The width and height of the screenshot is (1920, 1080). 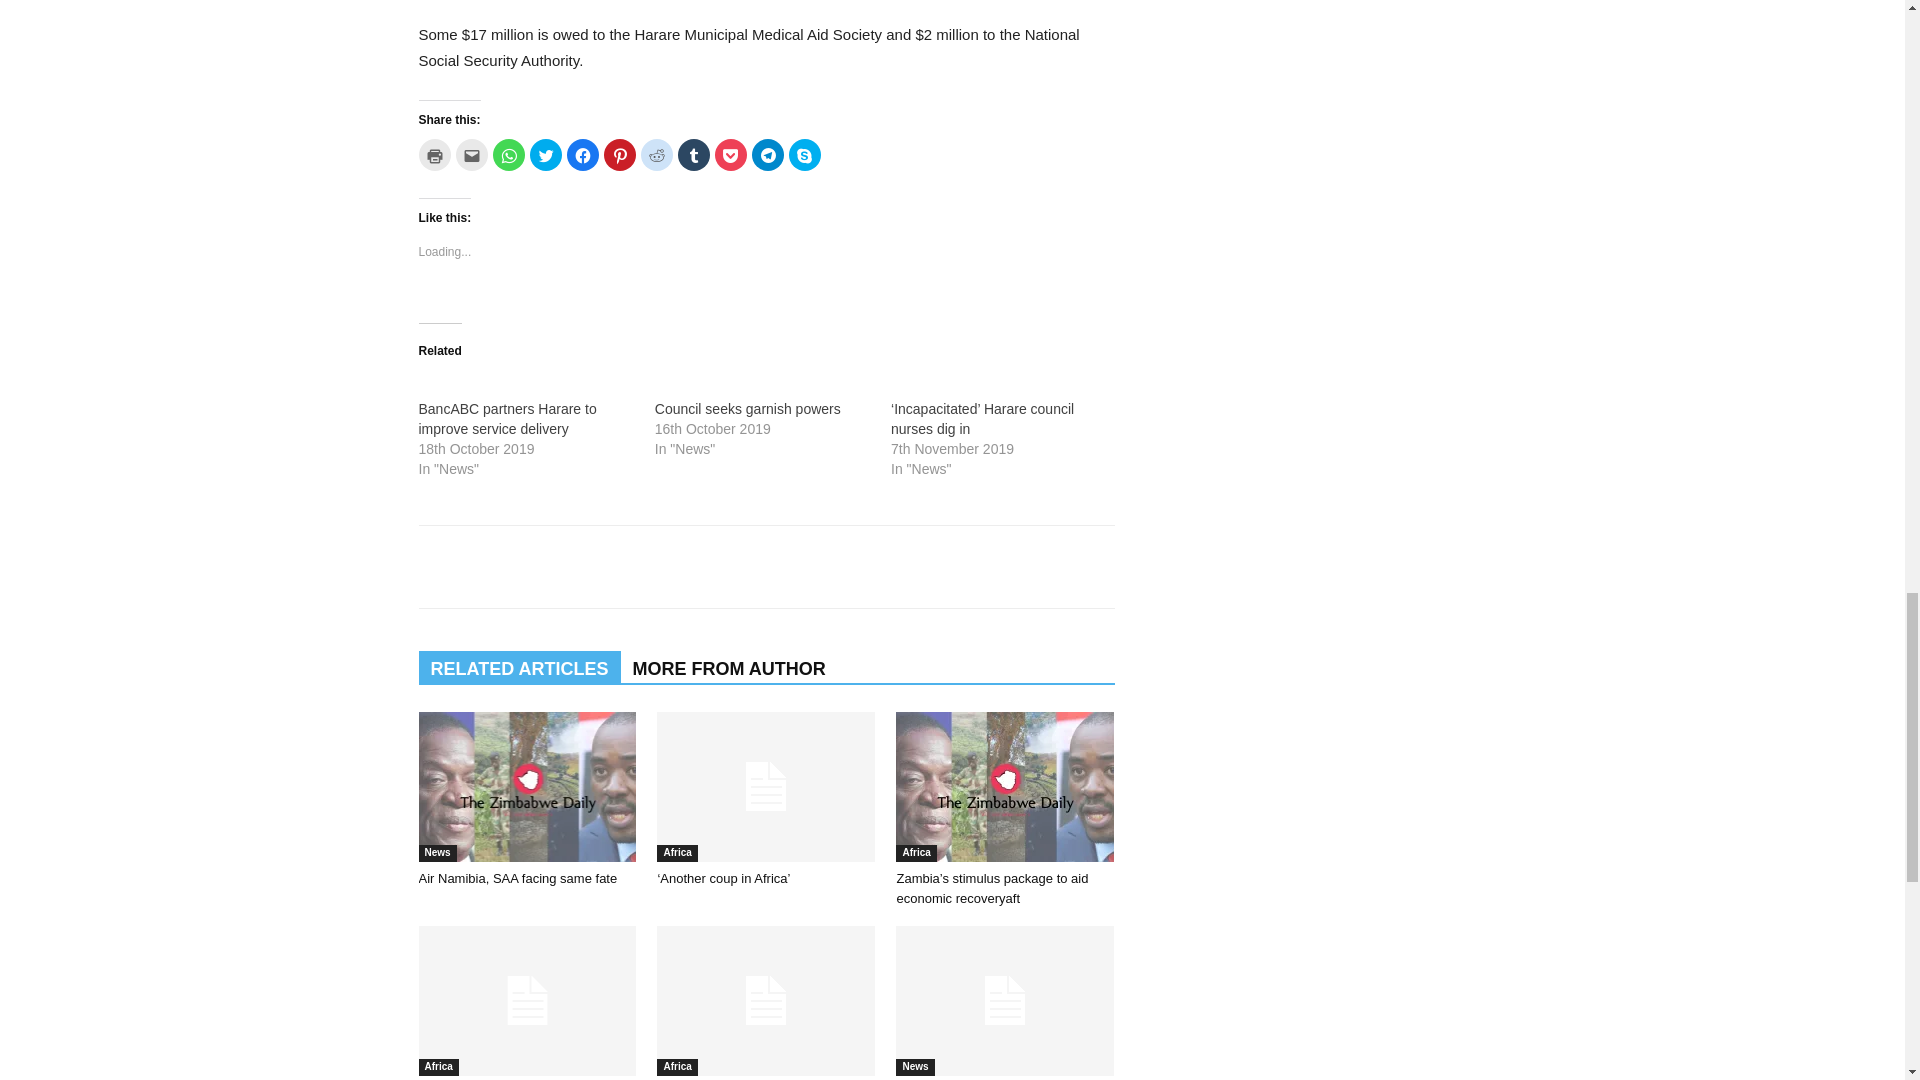 What do you see at coordinates (472, 154) in the screenshot?
I see `Click to email this to a friend` at bounding box center [472, 154].